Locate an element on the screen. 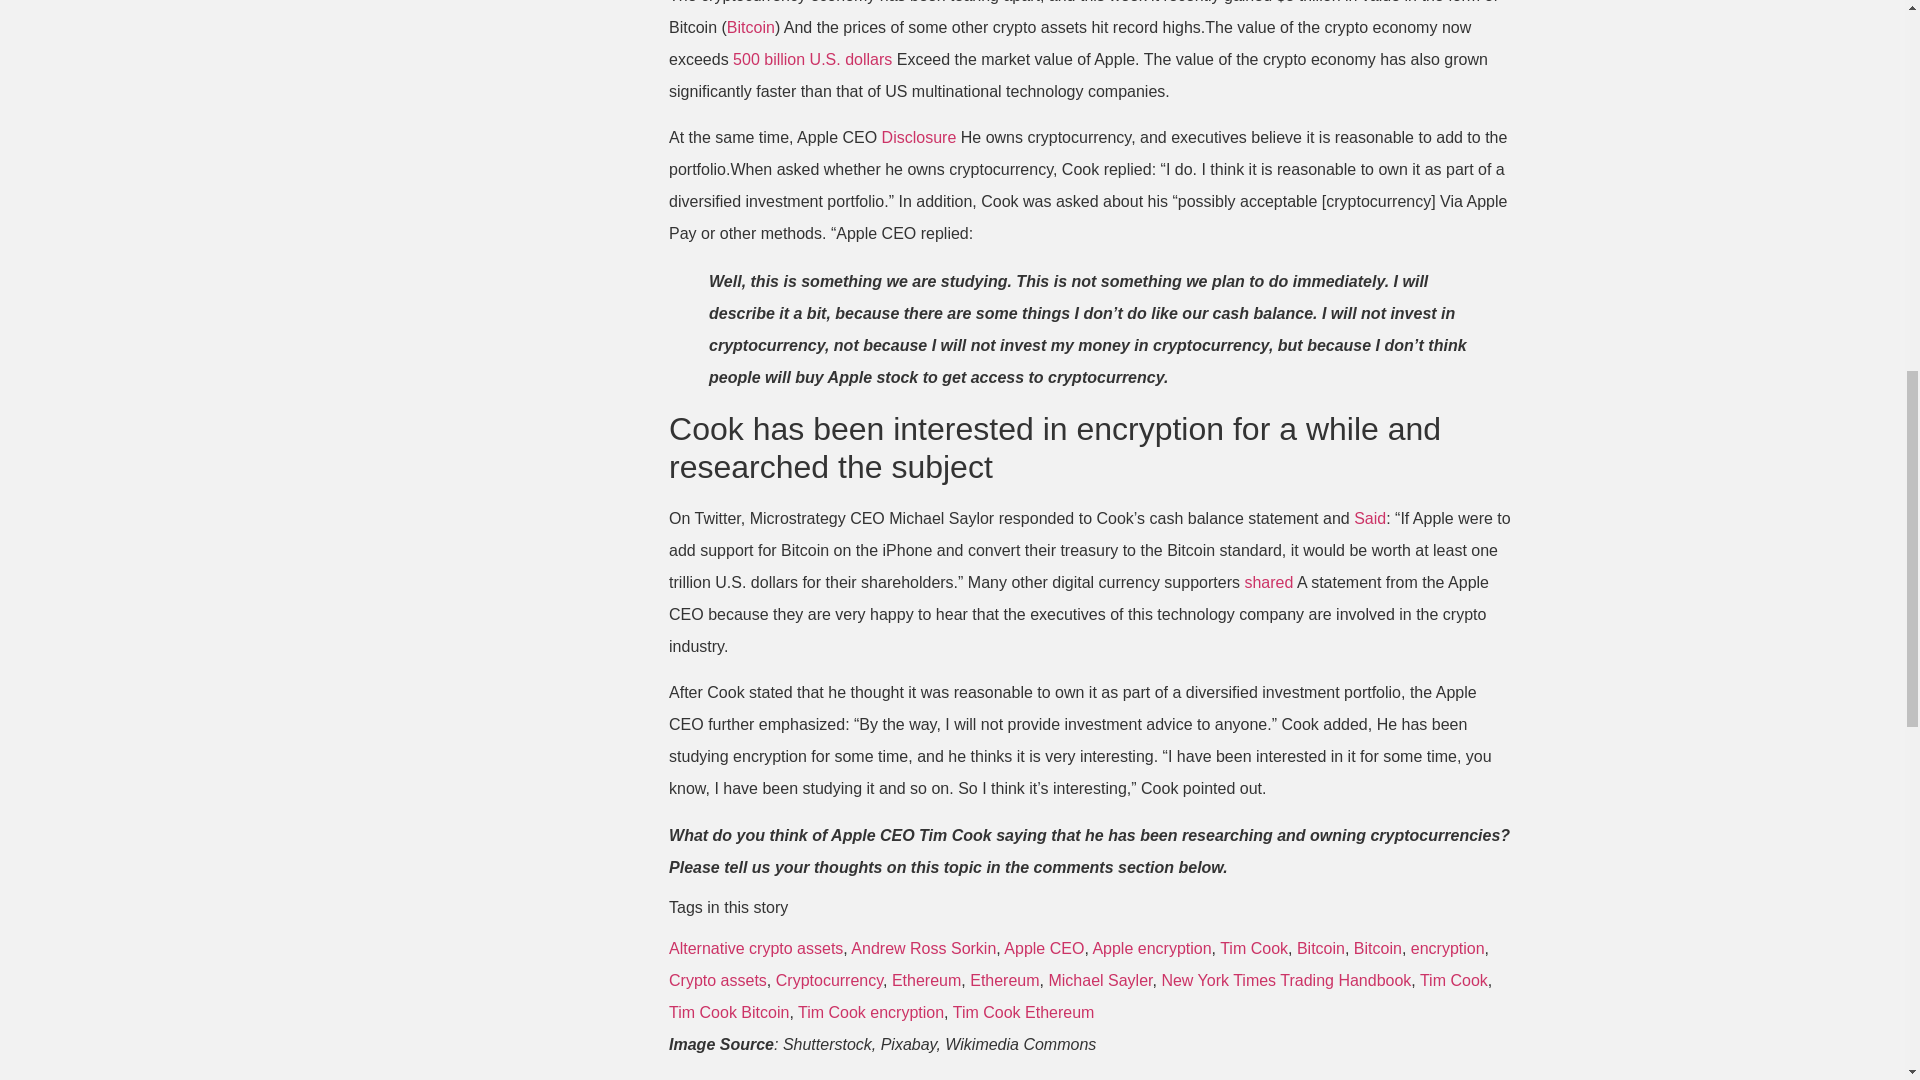 The width and height of the screenshot is (1920, 1080). 500 billion U.S. dollars is located at coordinates (812, 59).